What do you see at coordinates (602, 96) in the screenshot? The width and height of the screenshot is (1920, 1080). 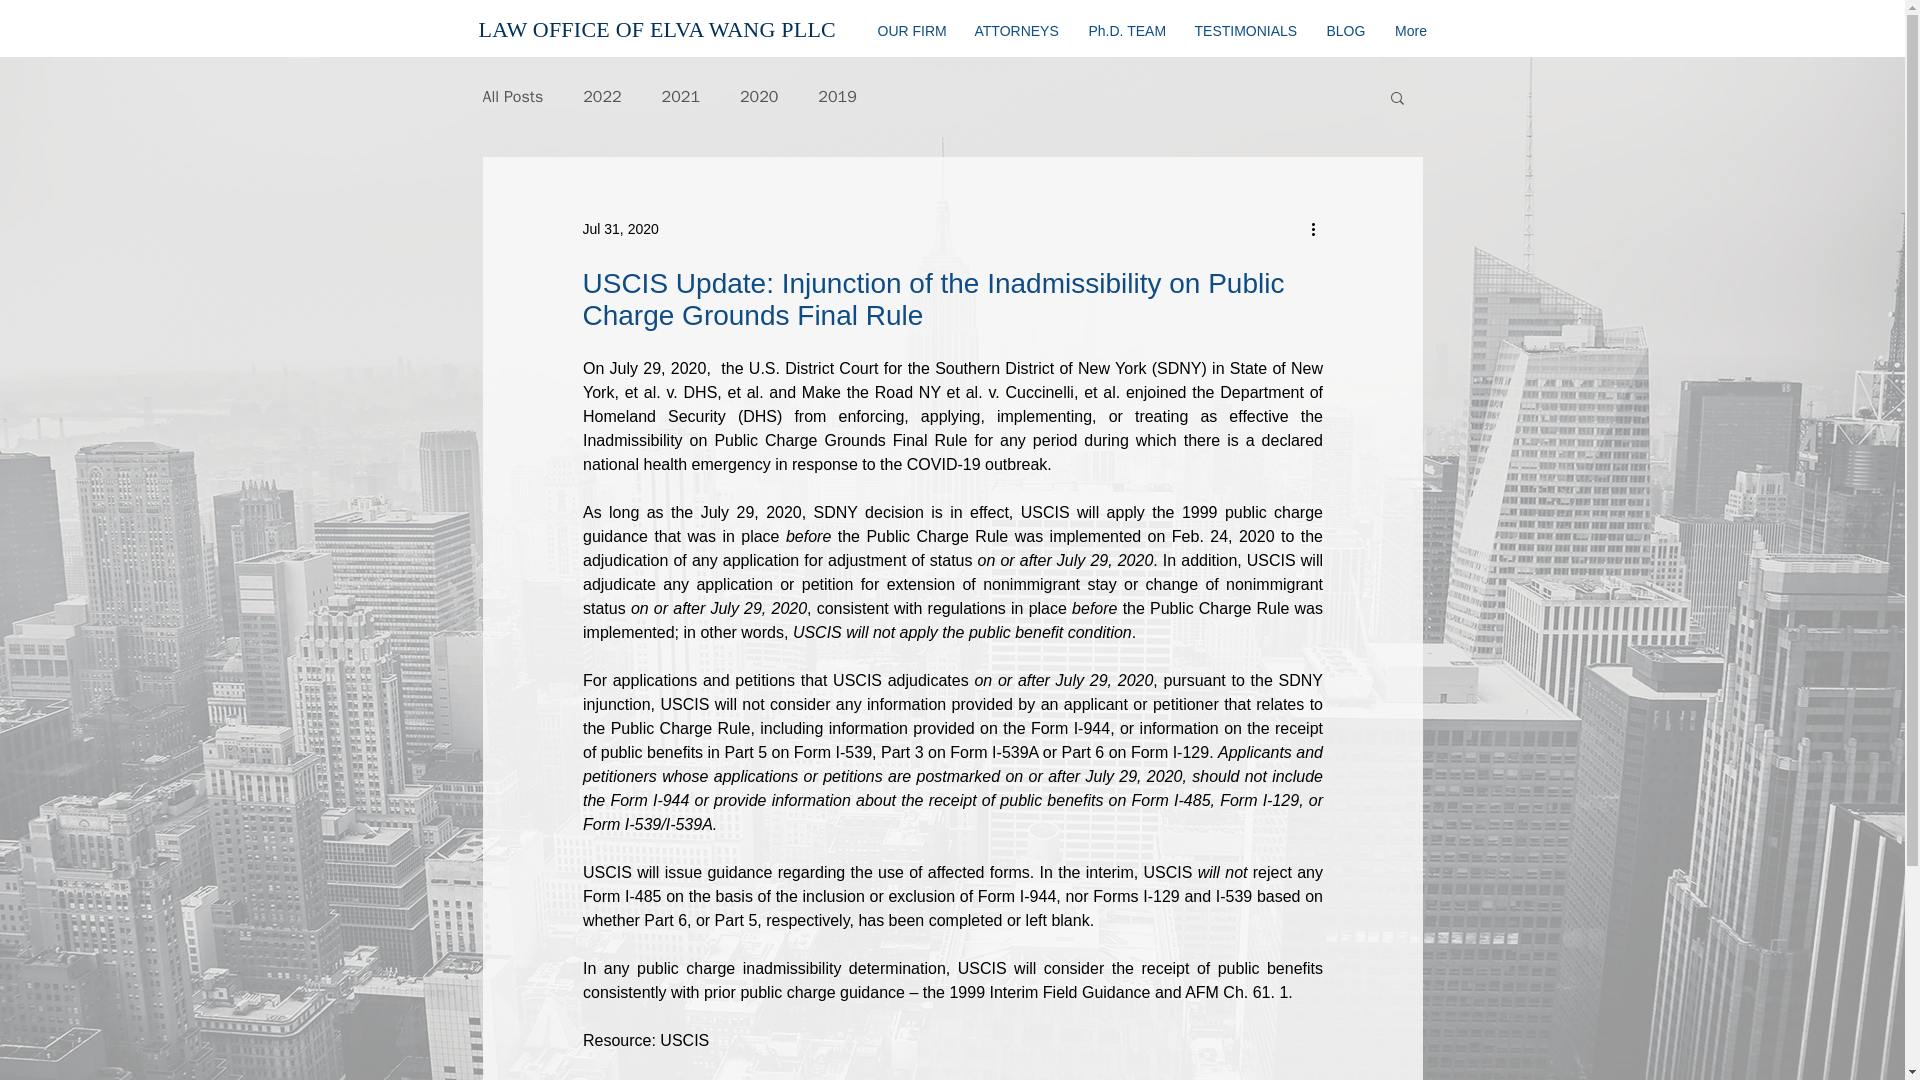 I see `2022` at bounding box center [602, 96].